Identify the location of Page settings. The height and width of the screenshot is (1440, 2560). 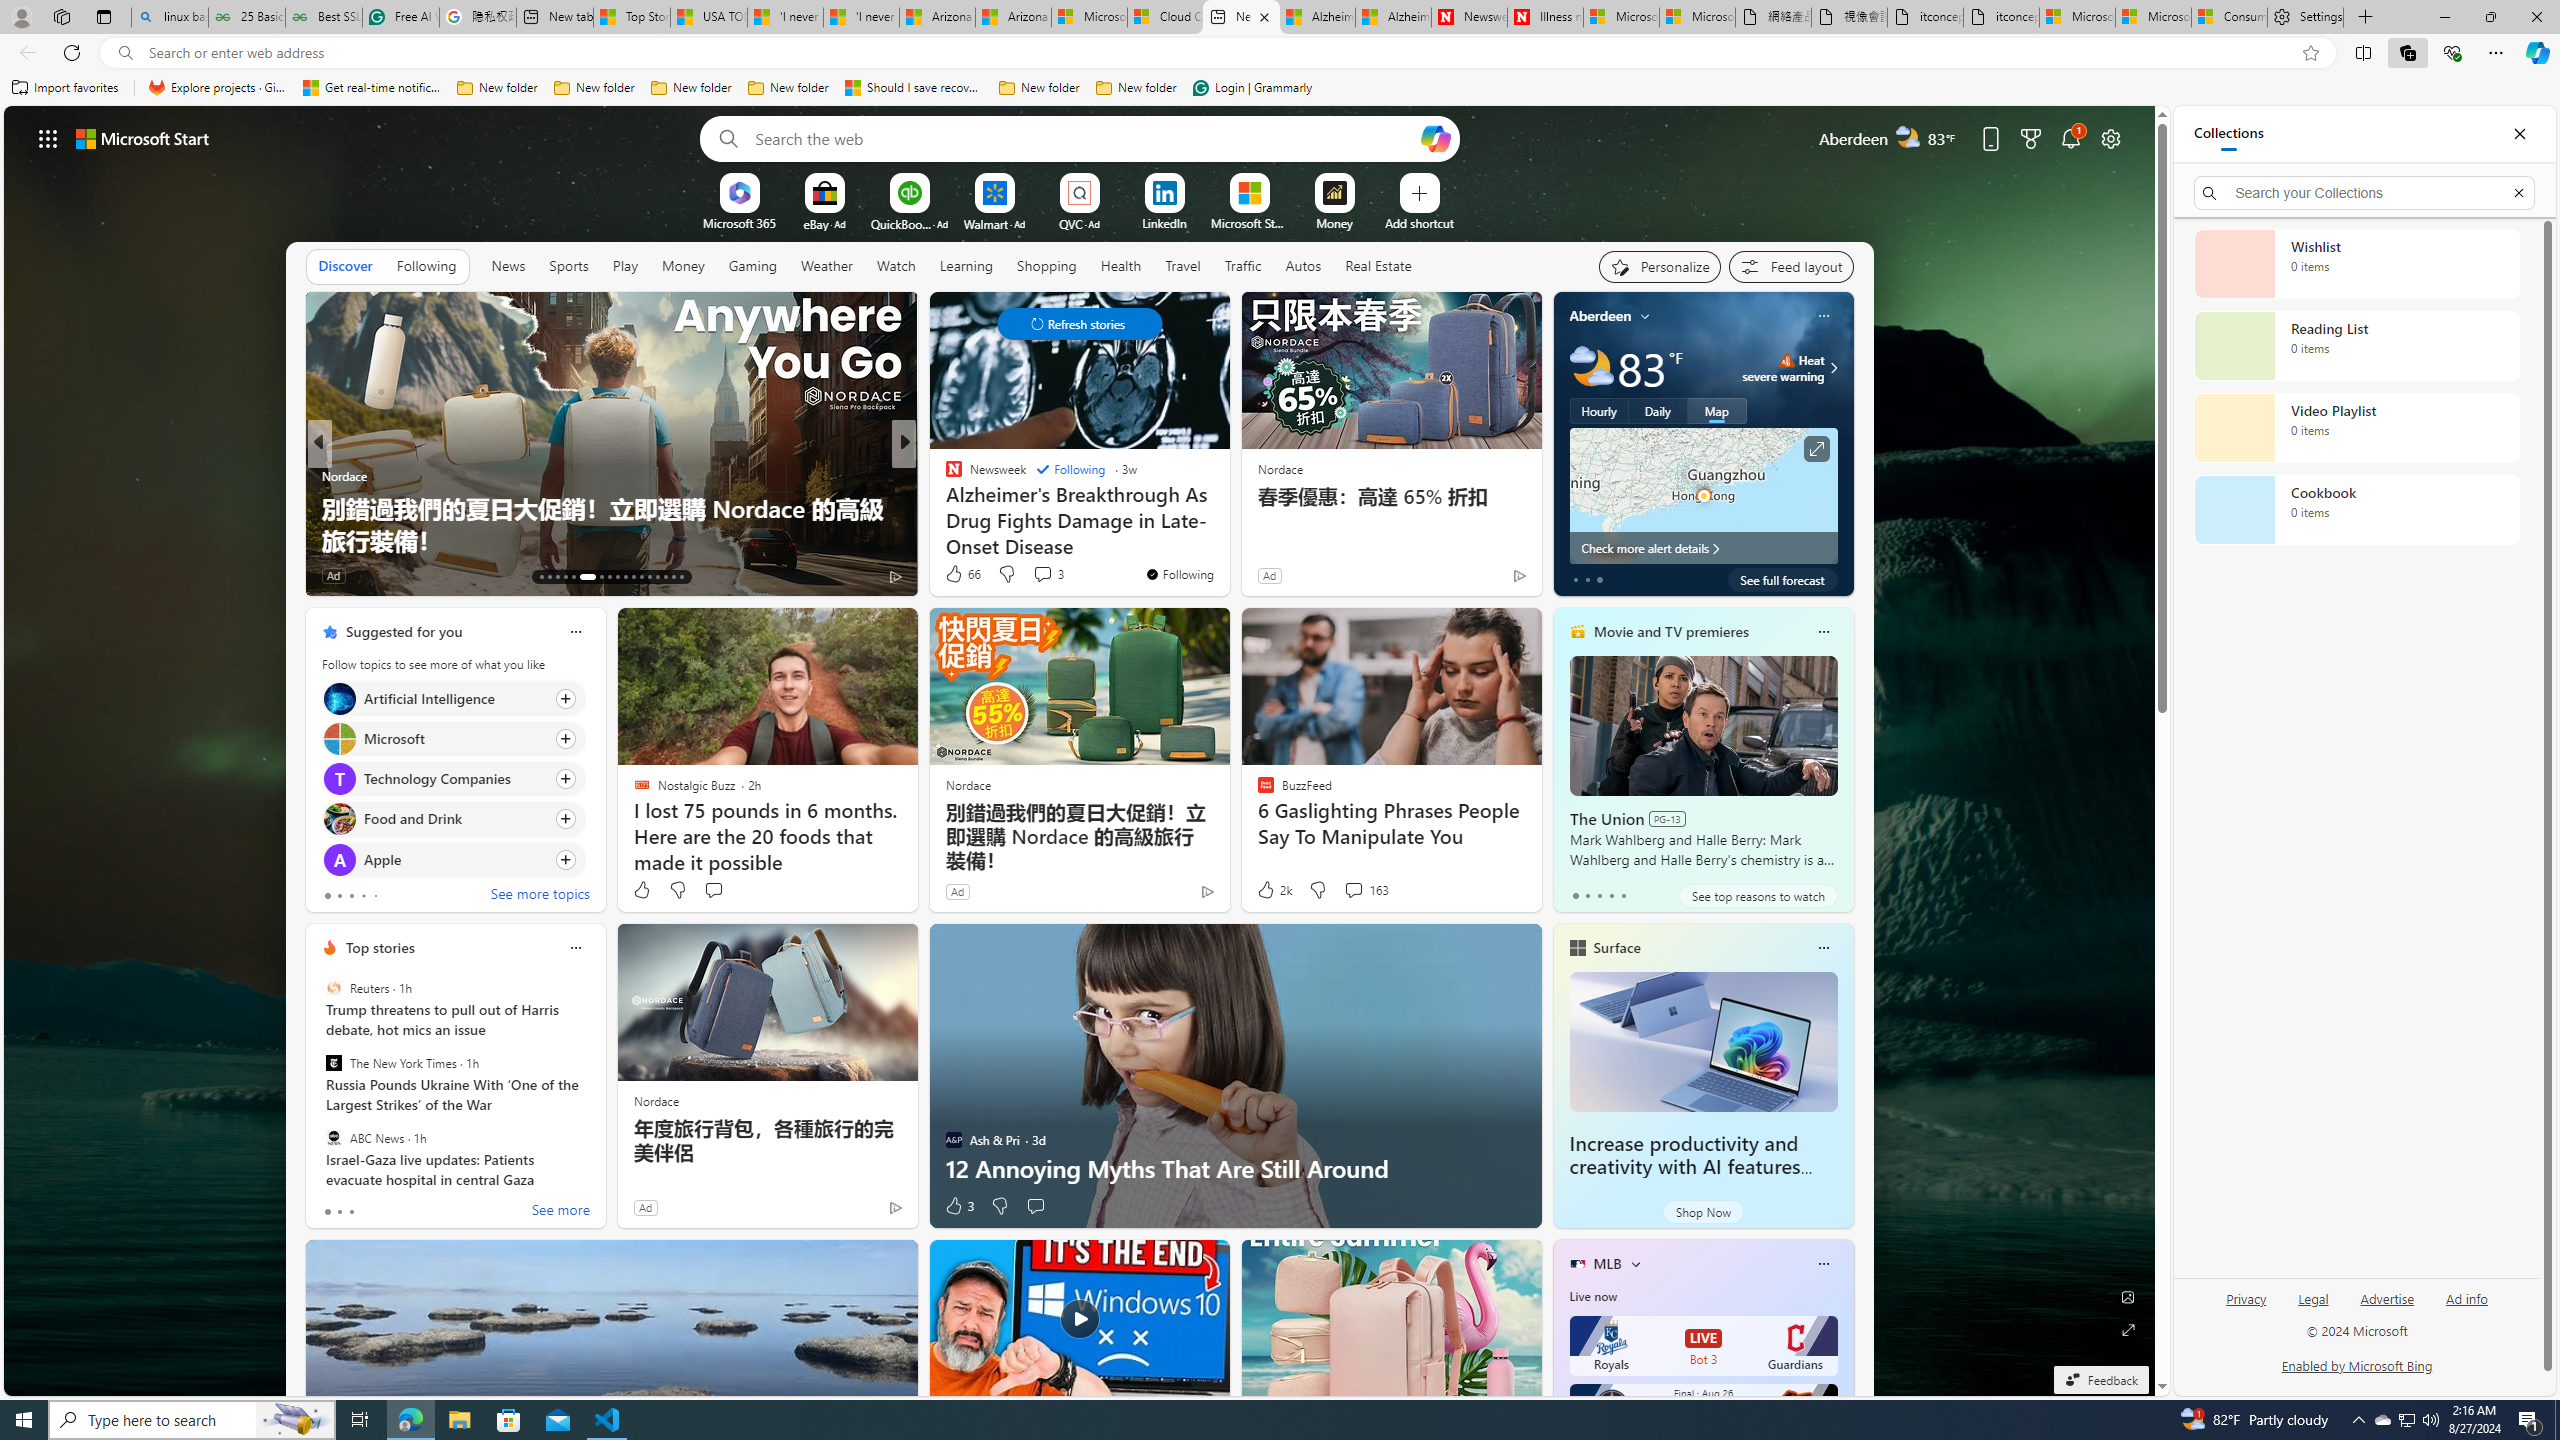
(2110, 138).